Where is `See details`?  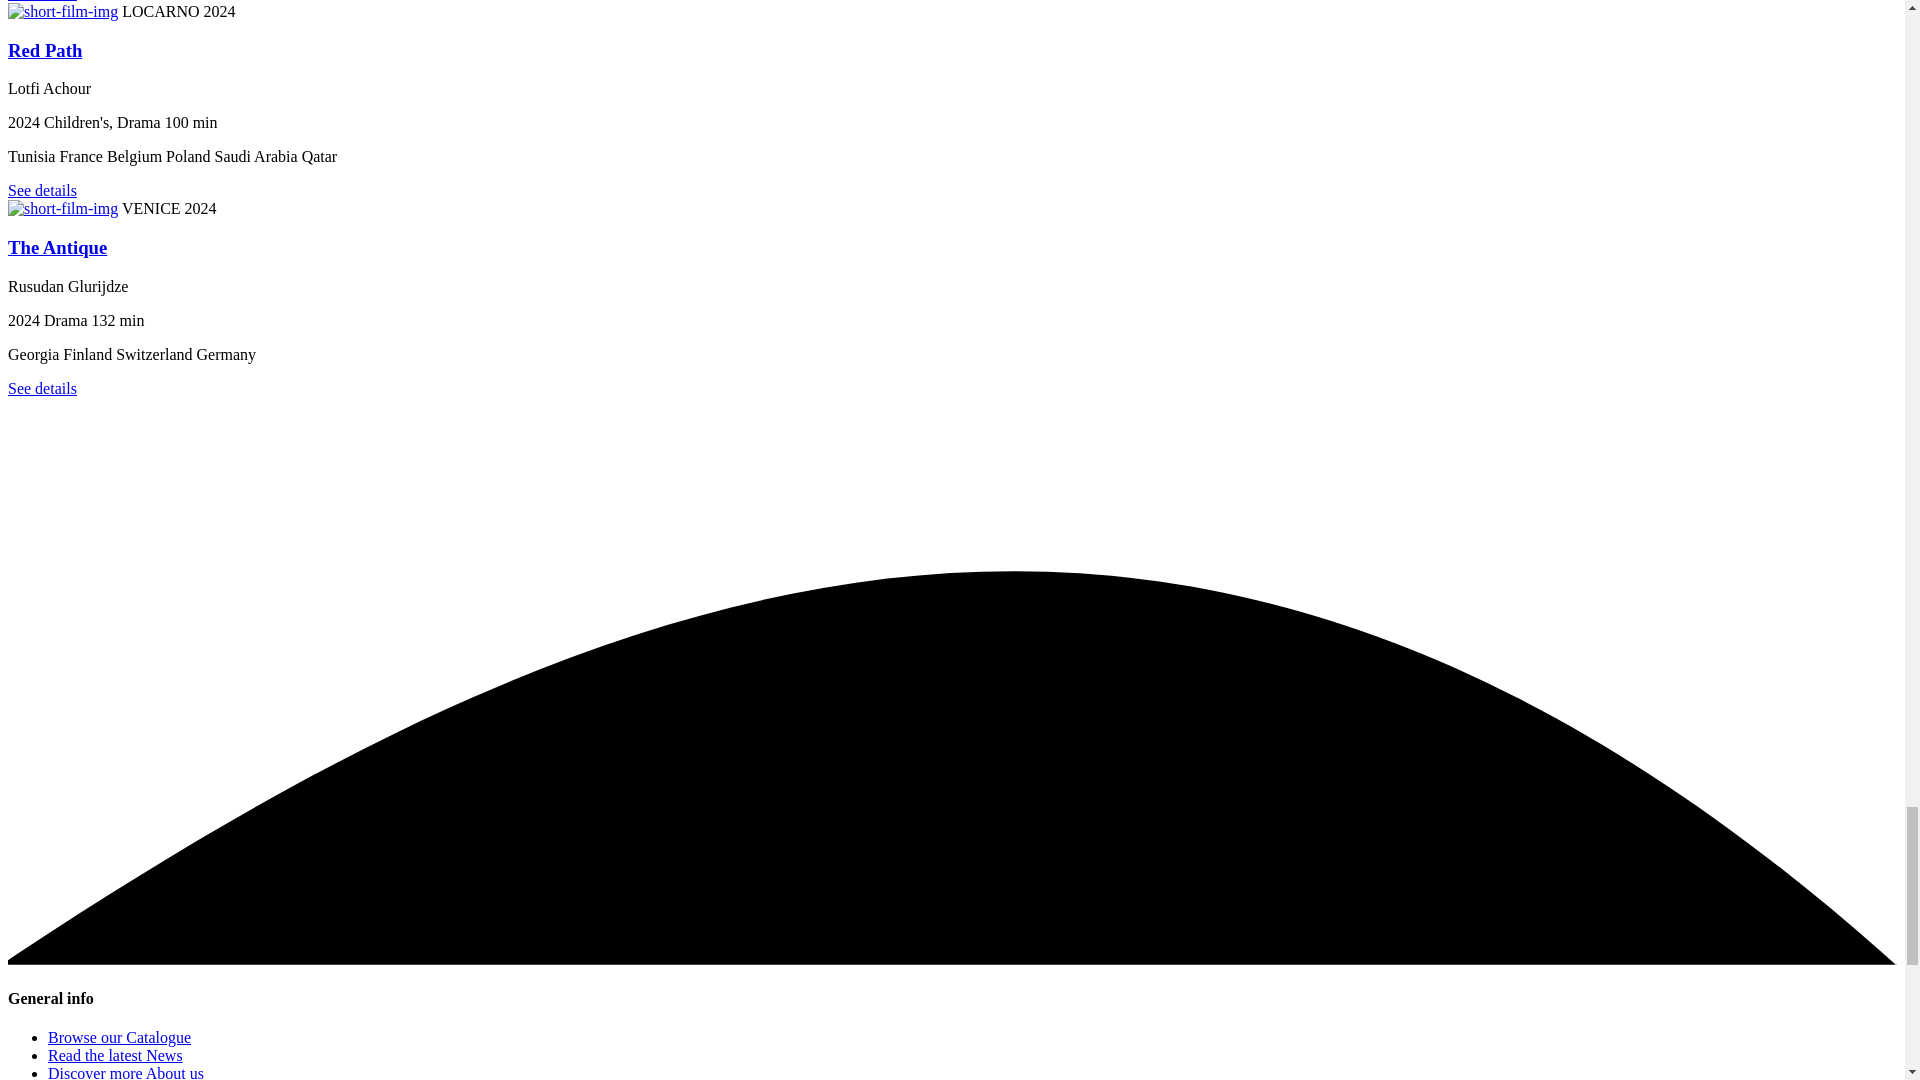
See details is located at coordinates (42, 1).